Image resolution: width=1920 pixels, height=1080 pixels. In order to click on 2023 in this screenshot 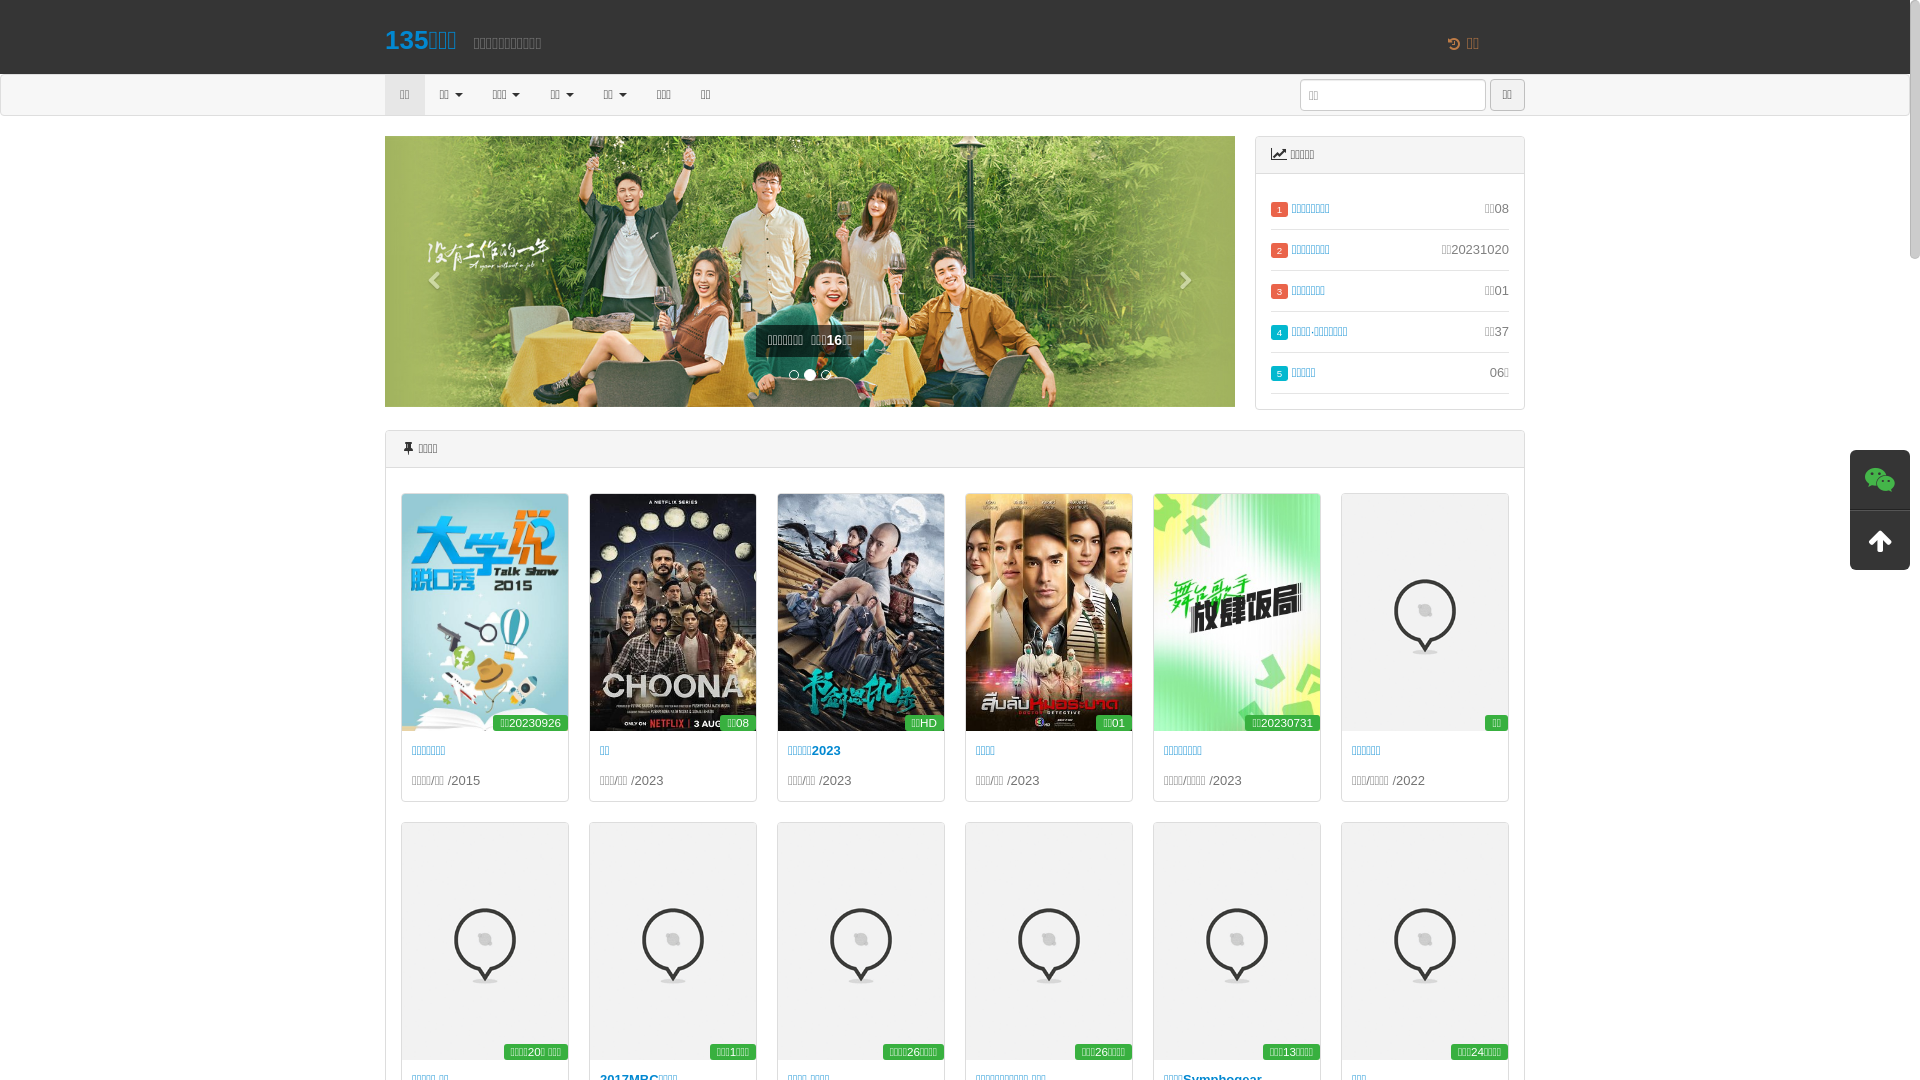, I will do `click(650, 780)`.